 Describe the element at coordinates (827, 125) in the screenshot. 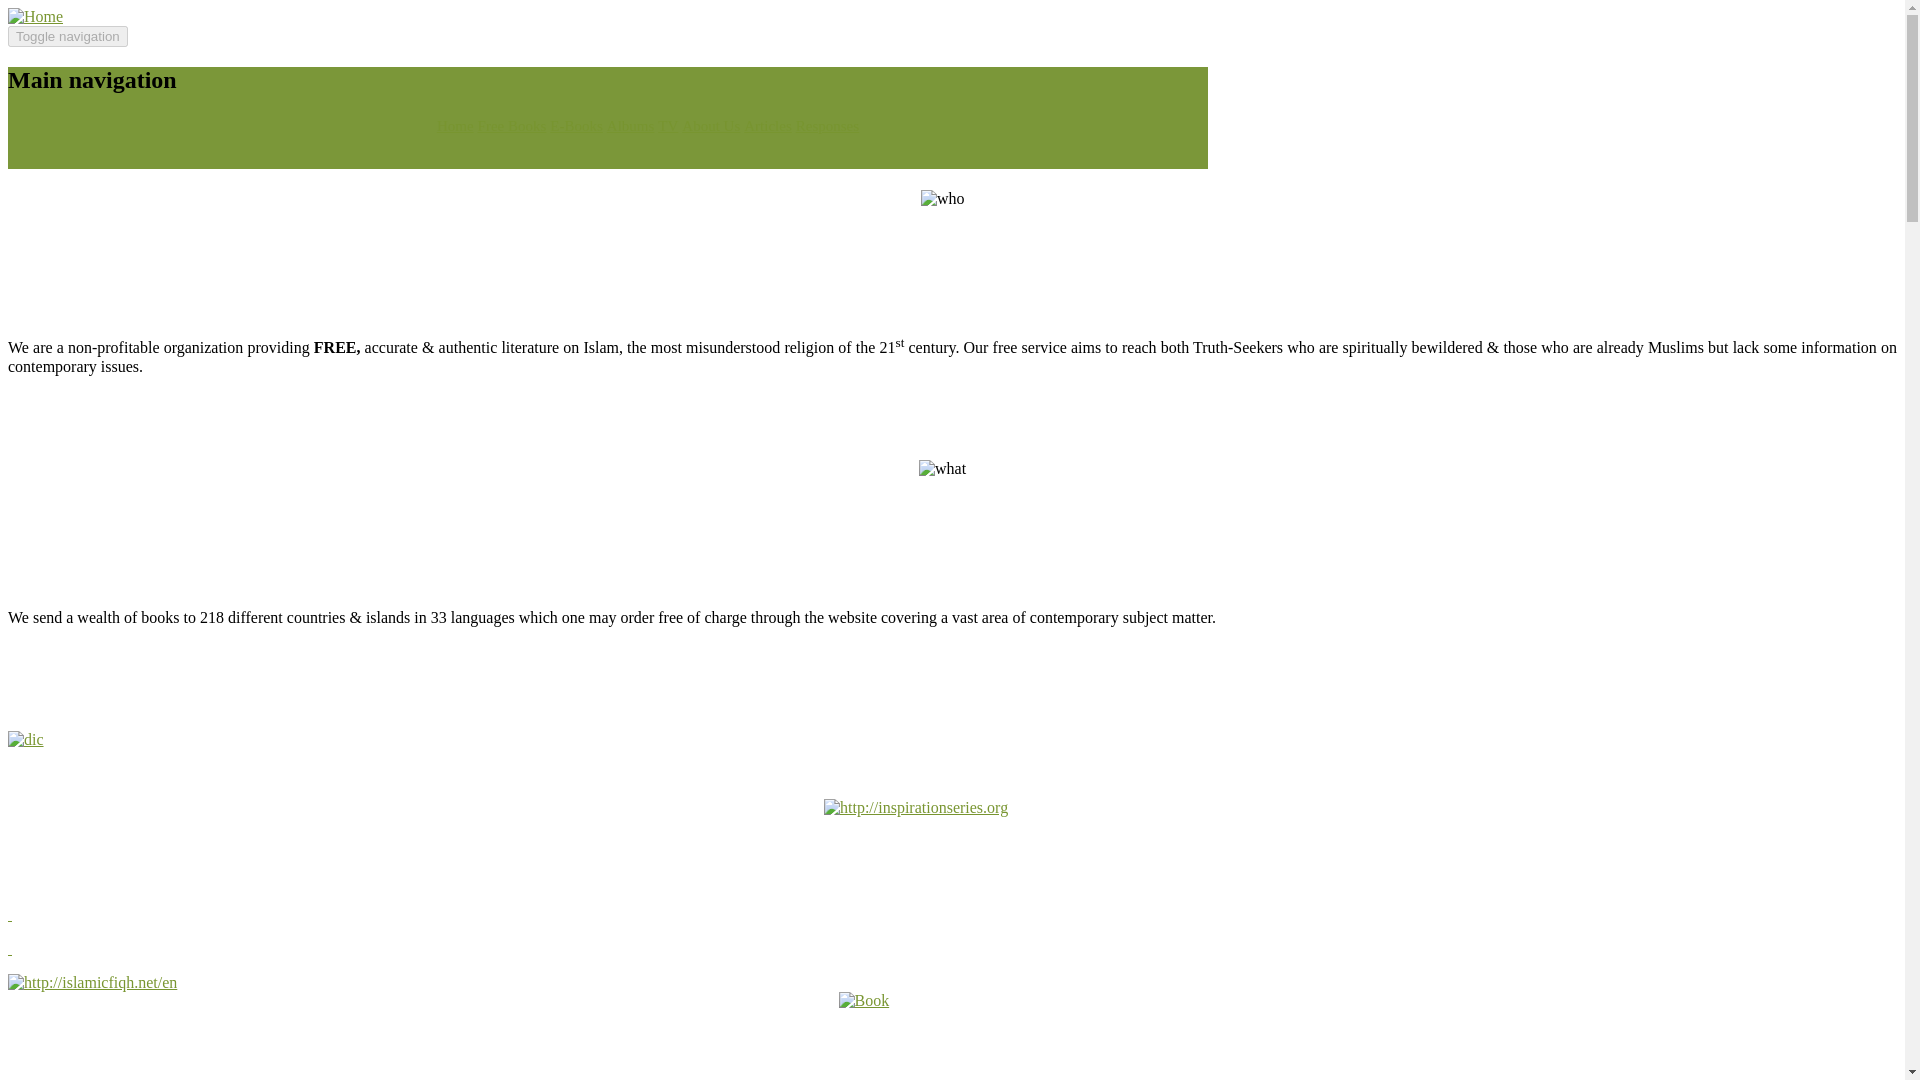

I see `Responses` at that location.